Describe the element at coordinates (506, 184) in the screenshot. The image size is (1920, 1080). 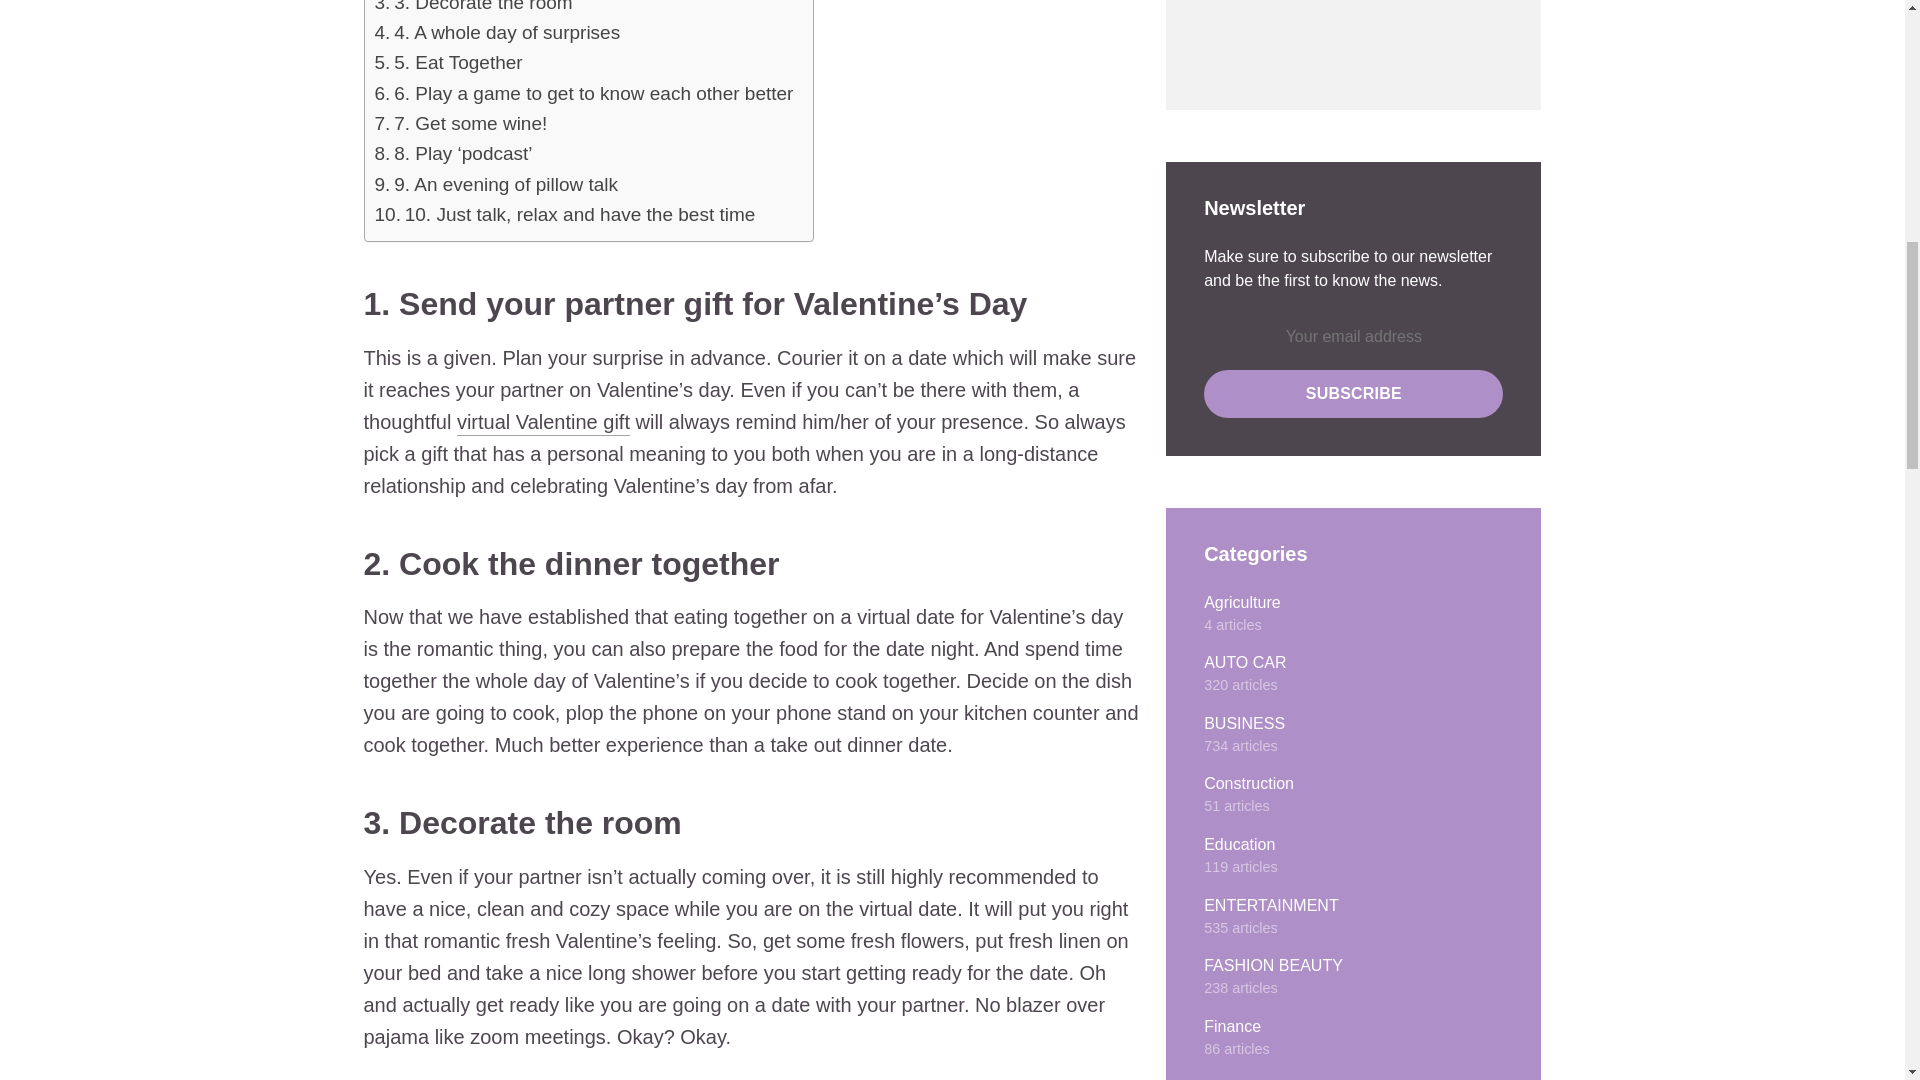
I see `9. An evening of pillow talk` at that location.